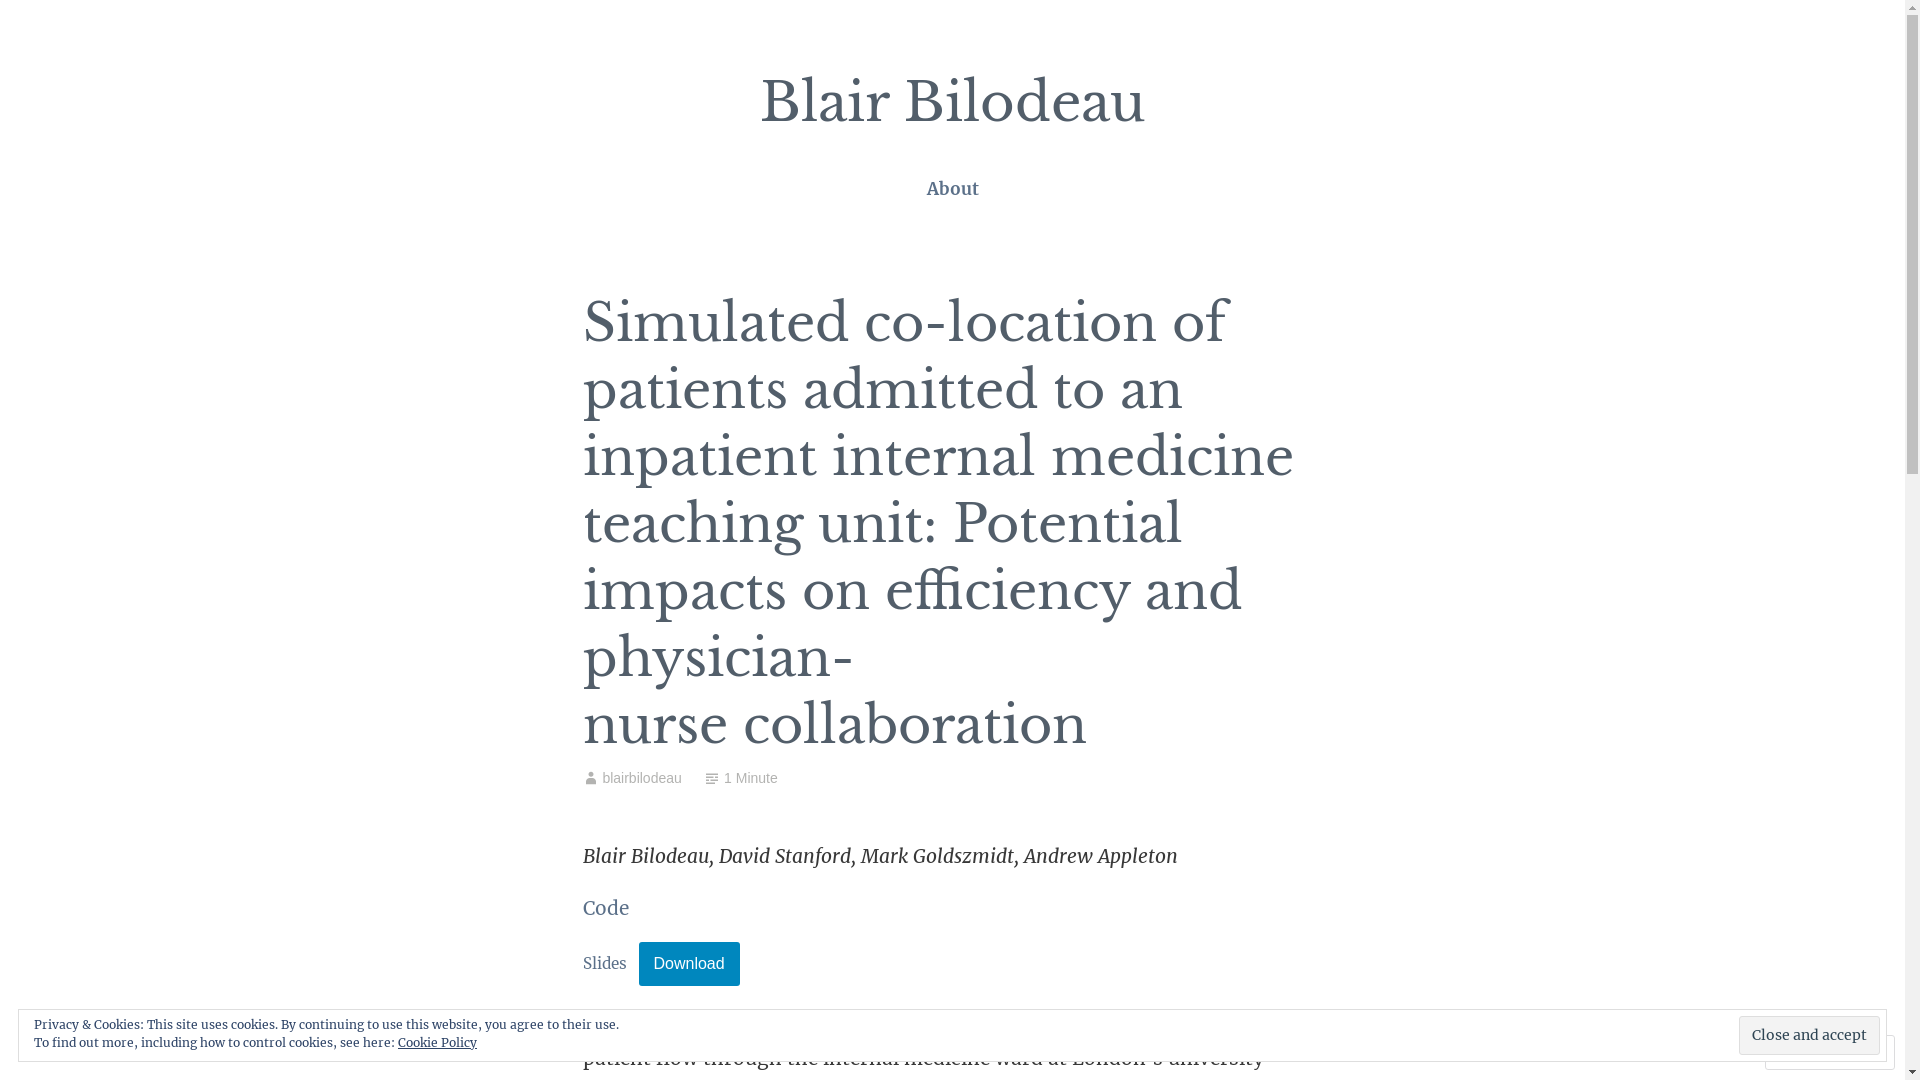 The image size is (1920, 1080). Describe the element at coordinates (953, 102) in the screenshot. I see `Blair Bilodeau` at that location.